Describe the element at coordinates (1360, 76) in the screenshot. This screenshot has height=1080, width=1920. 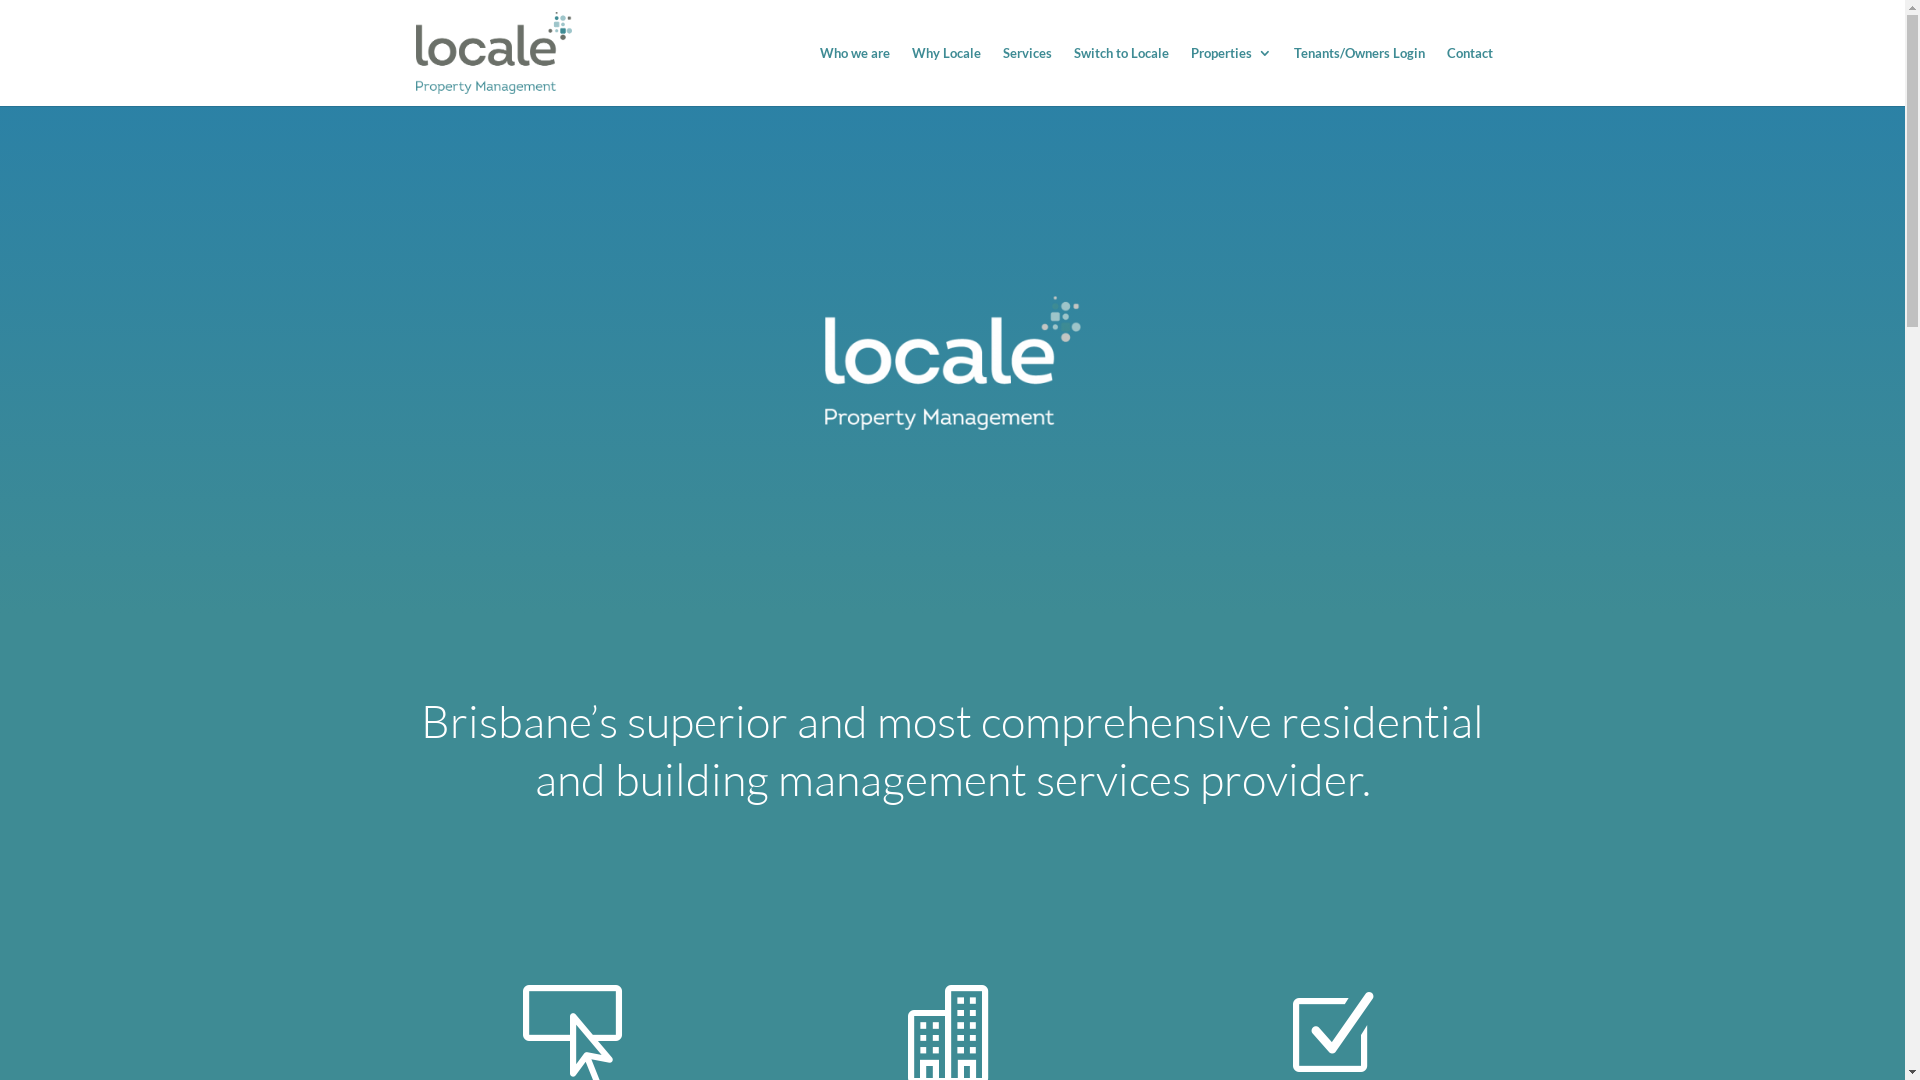
I see `Tenants/Owners Login` at that location.